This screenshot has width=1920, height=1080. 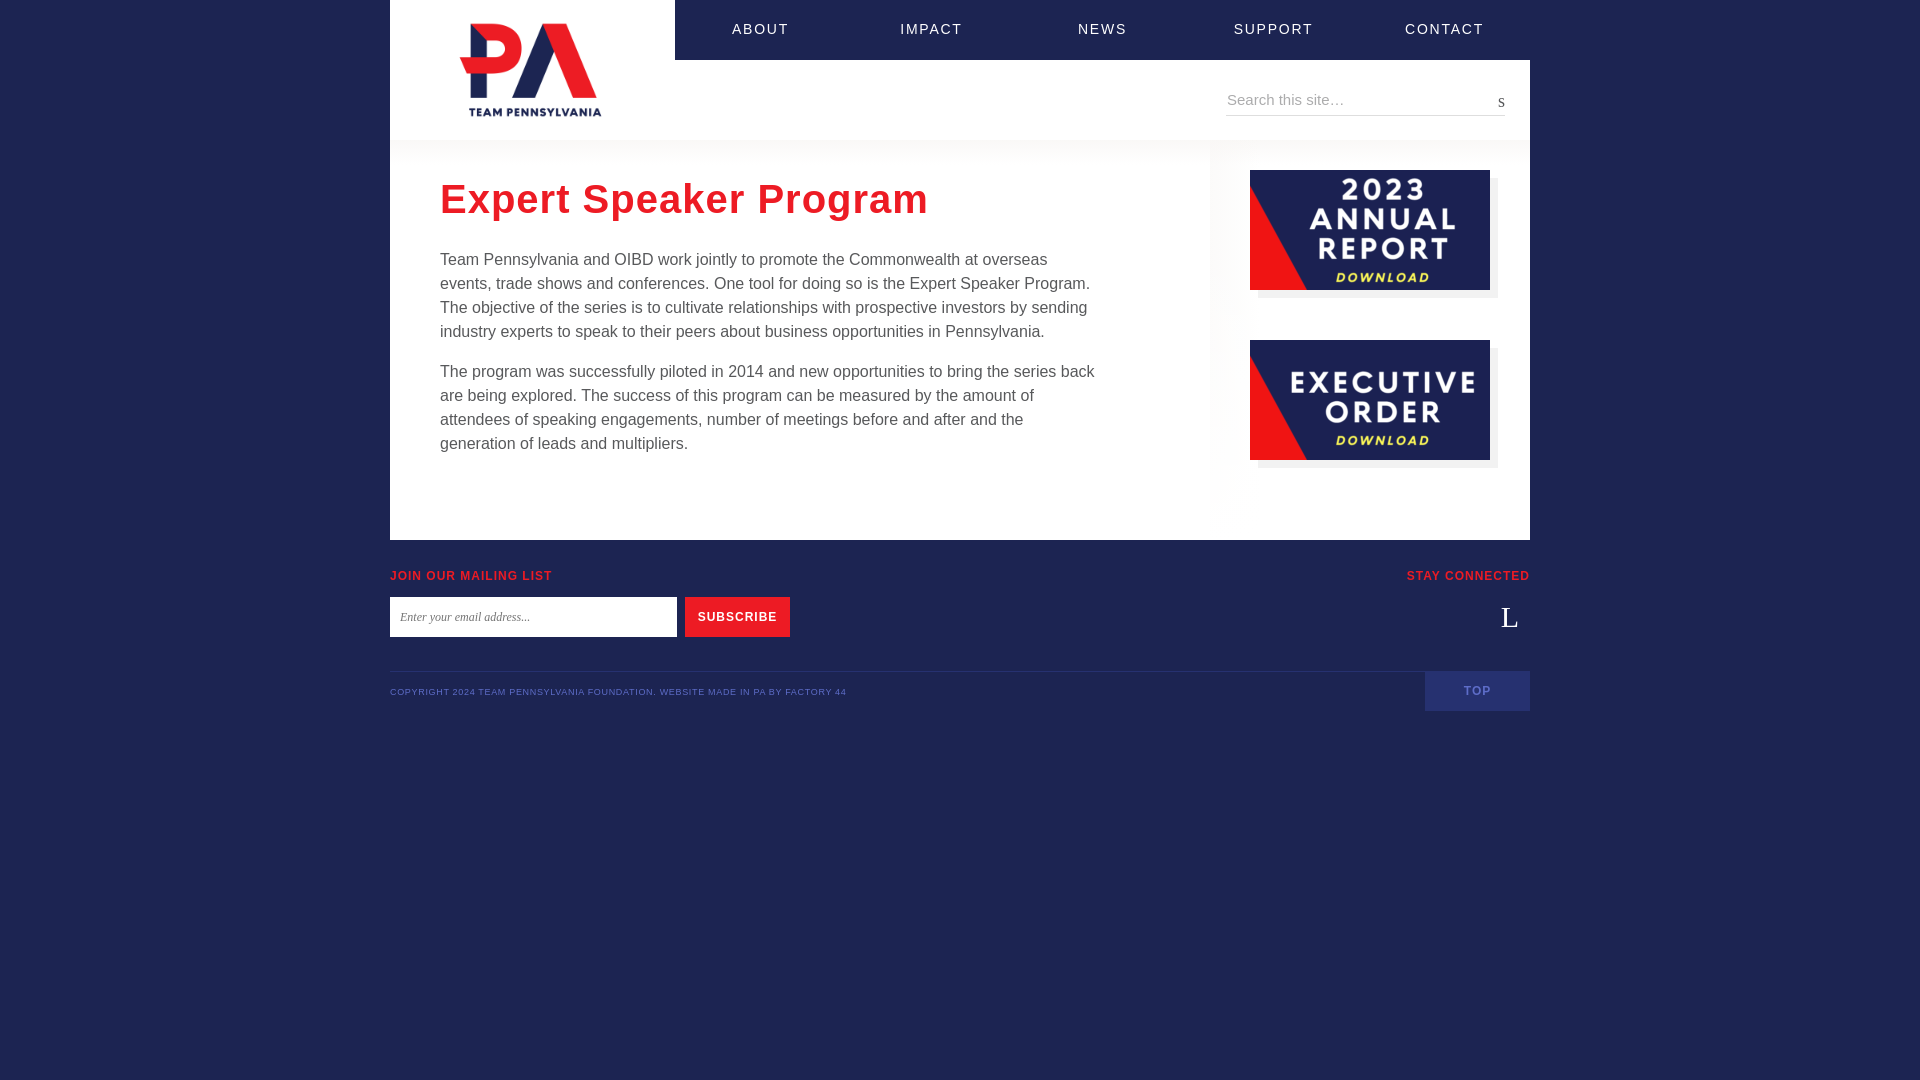 What do you see at coordinates (1444, 30) in the screenshot?
I see `CONTACT` at bounding box center [1444, 30].